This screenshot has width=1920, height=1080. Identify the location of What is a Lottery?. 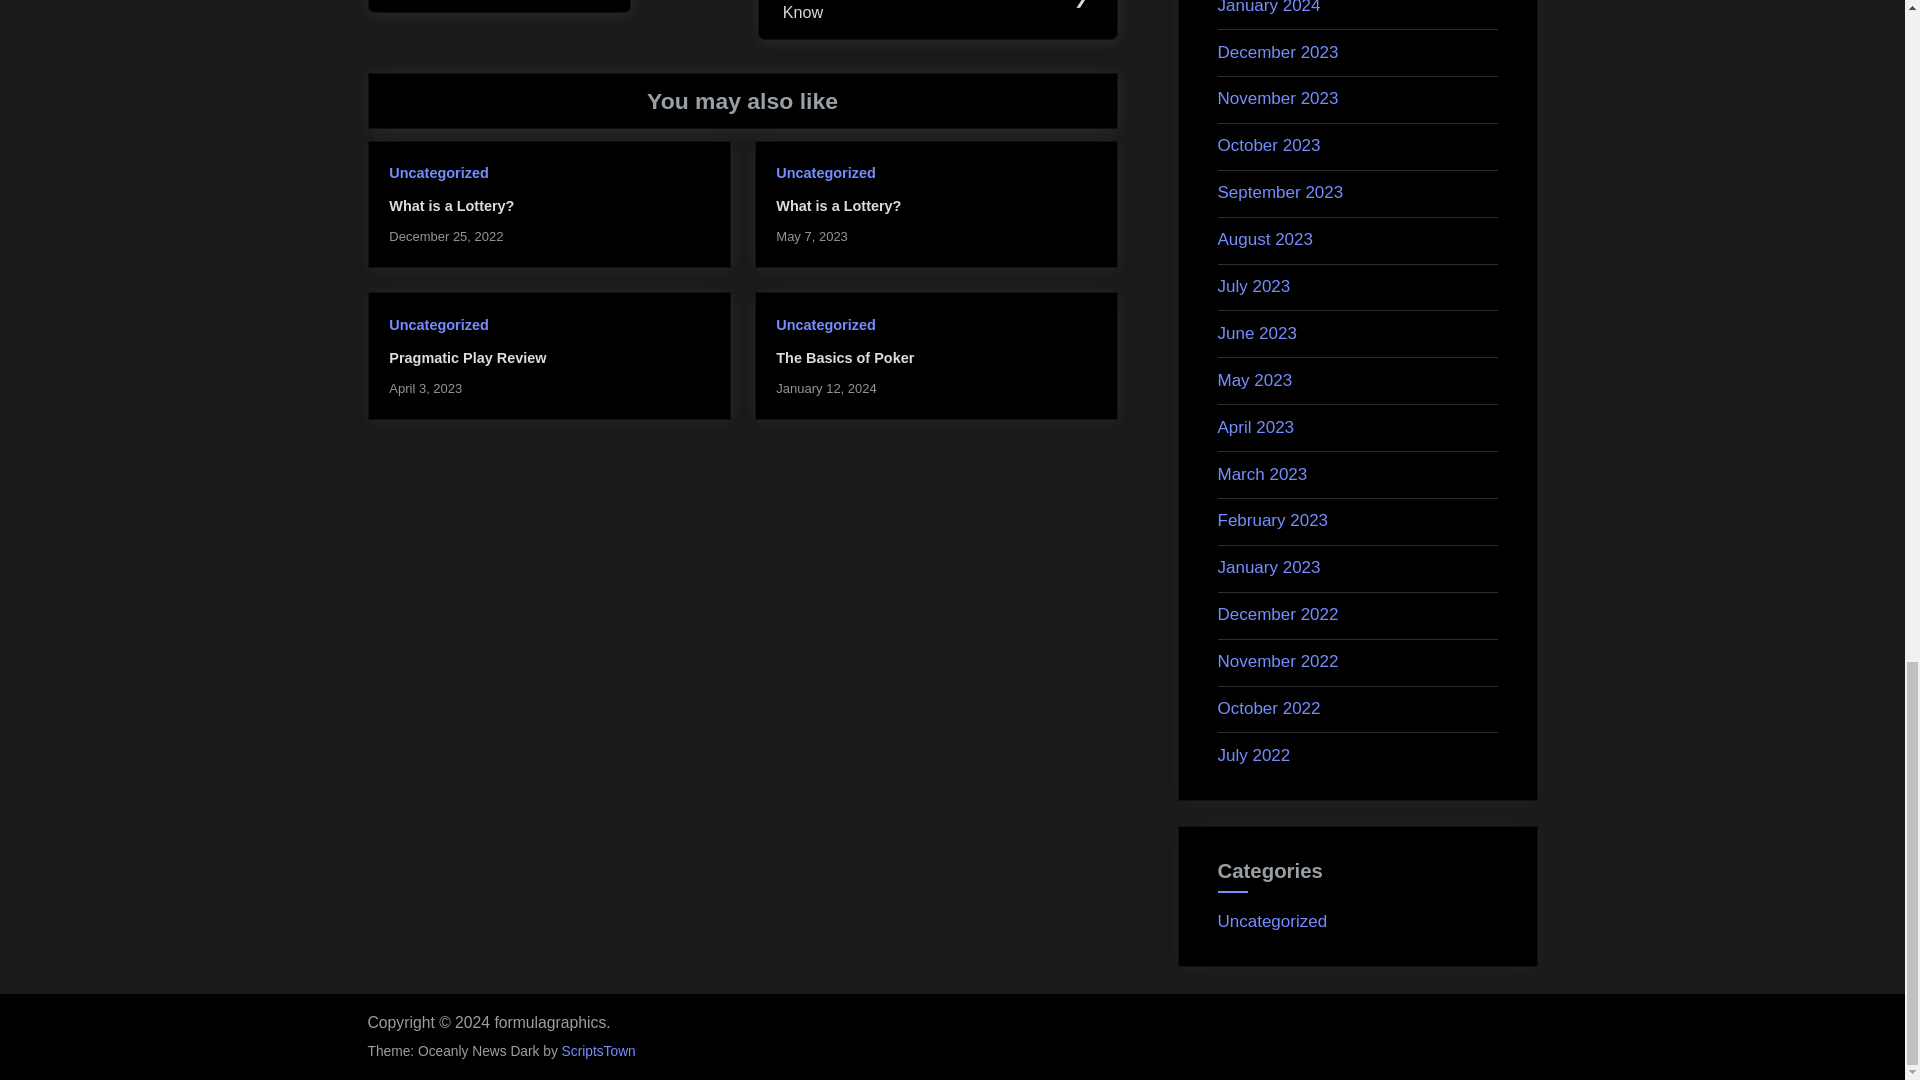
(452, 205).